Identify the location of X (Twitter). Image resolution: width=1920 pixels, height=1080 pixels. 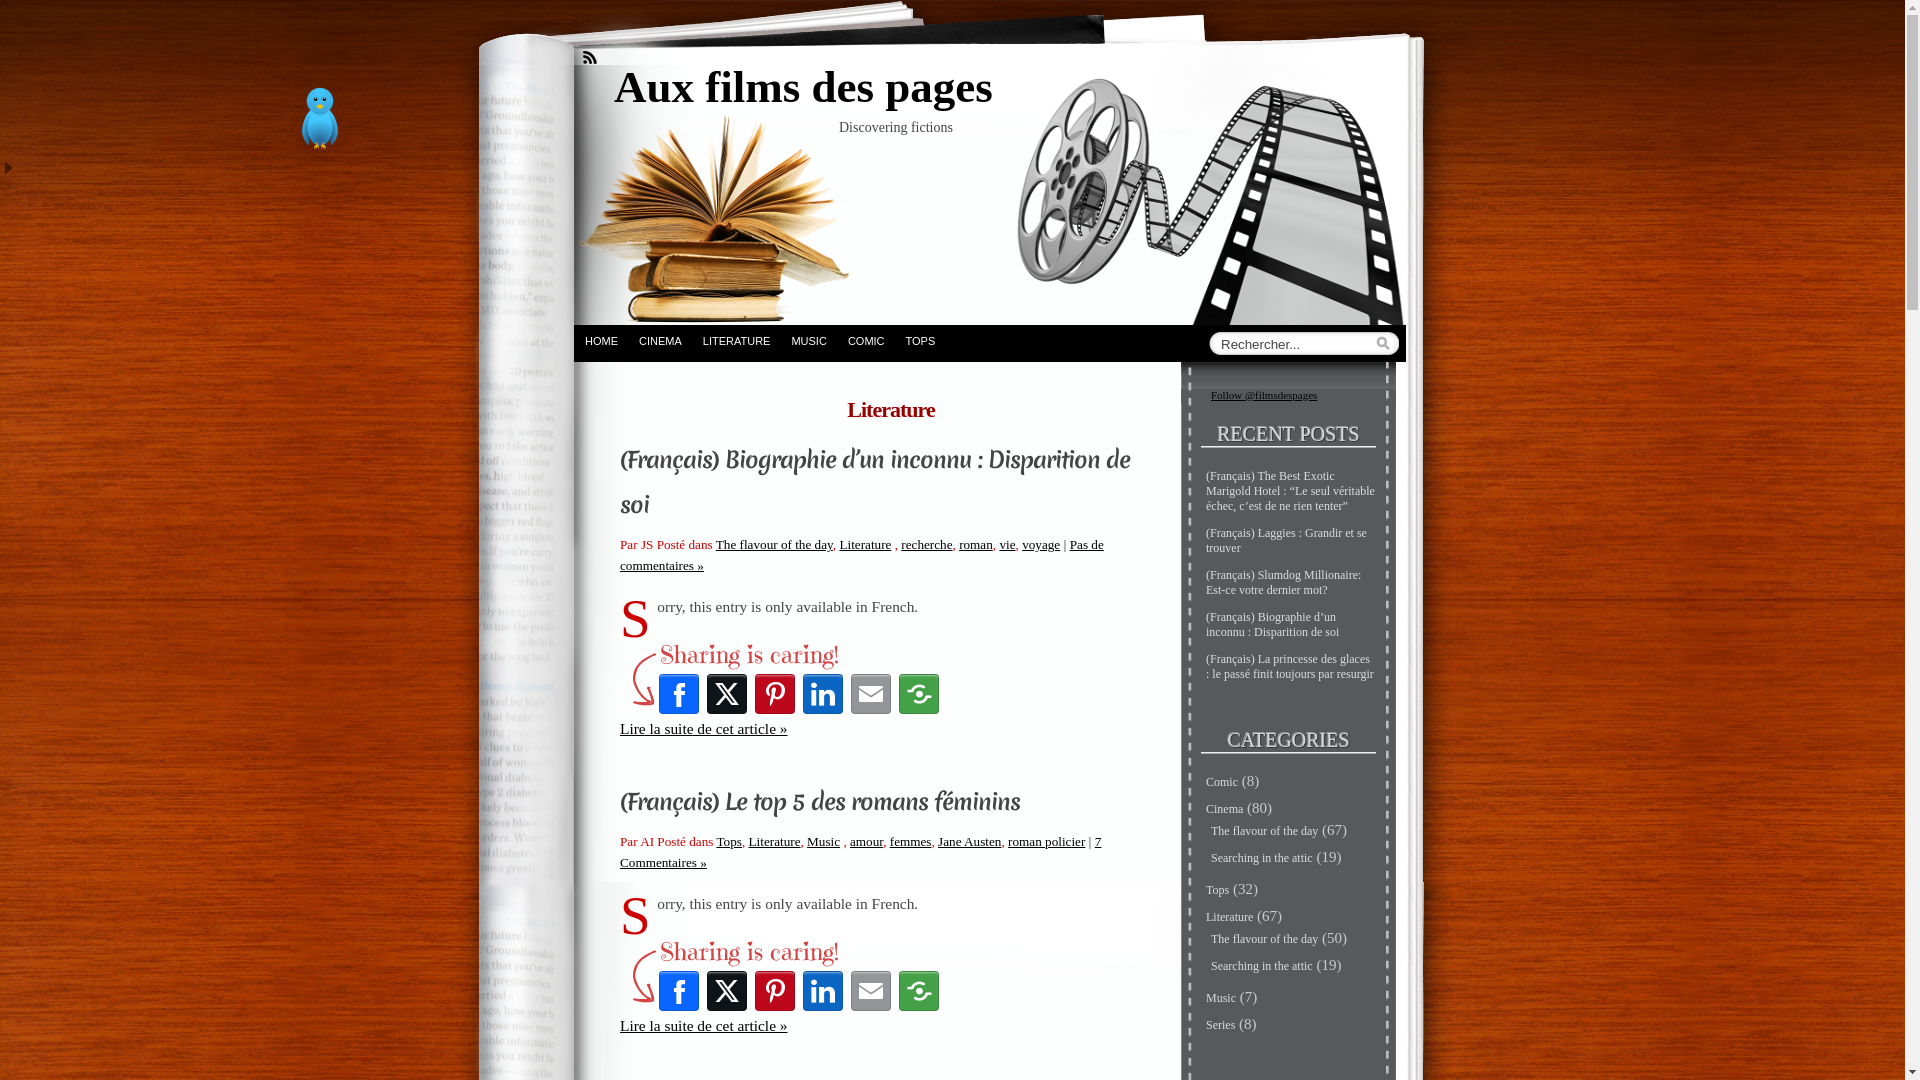
(727, 694).